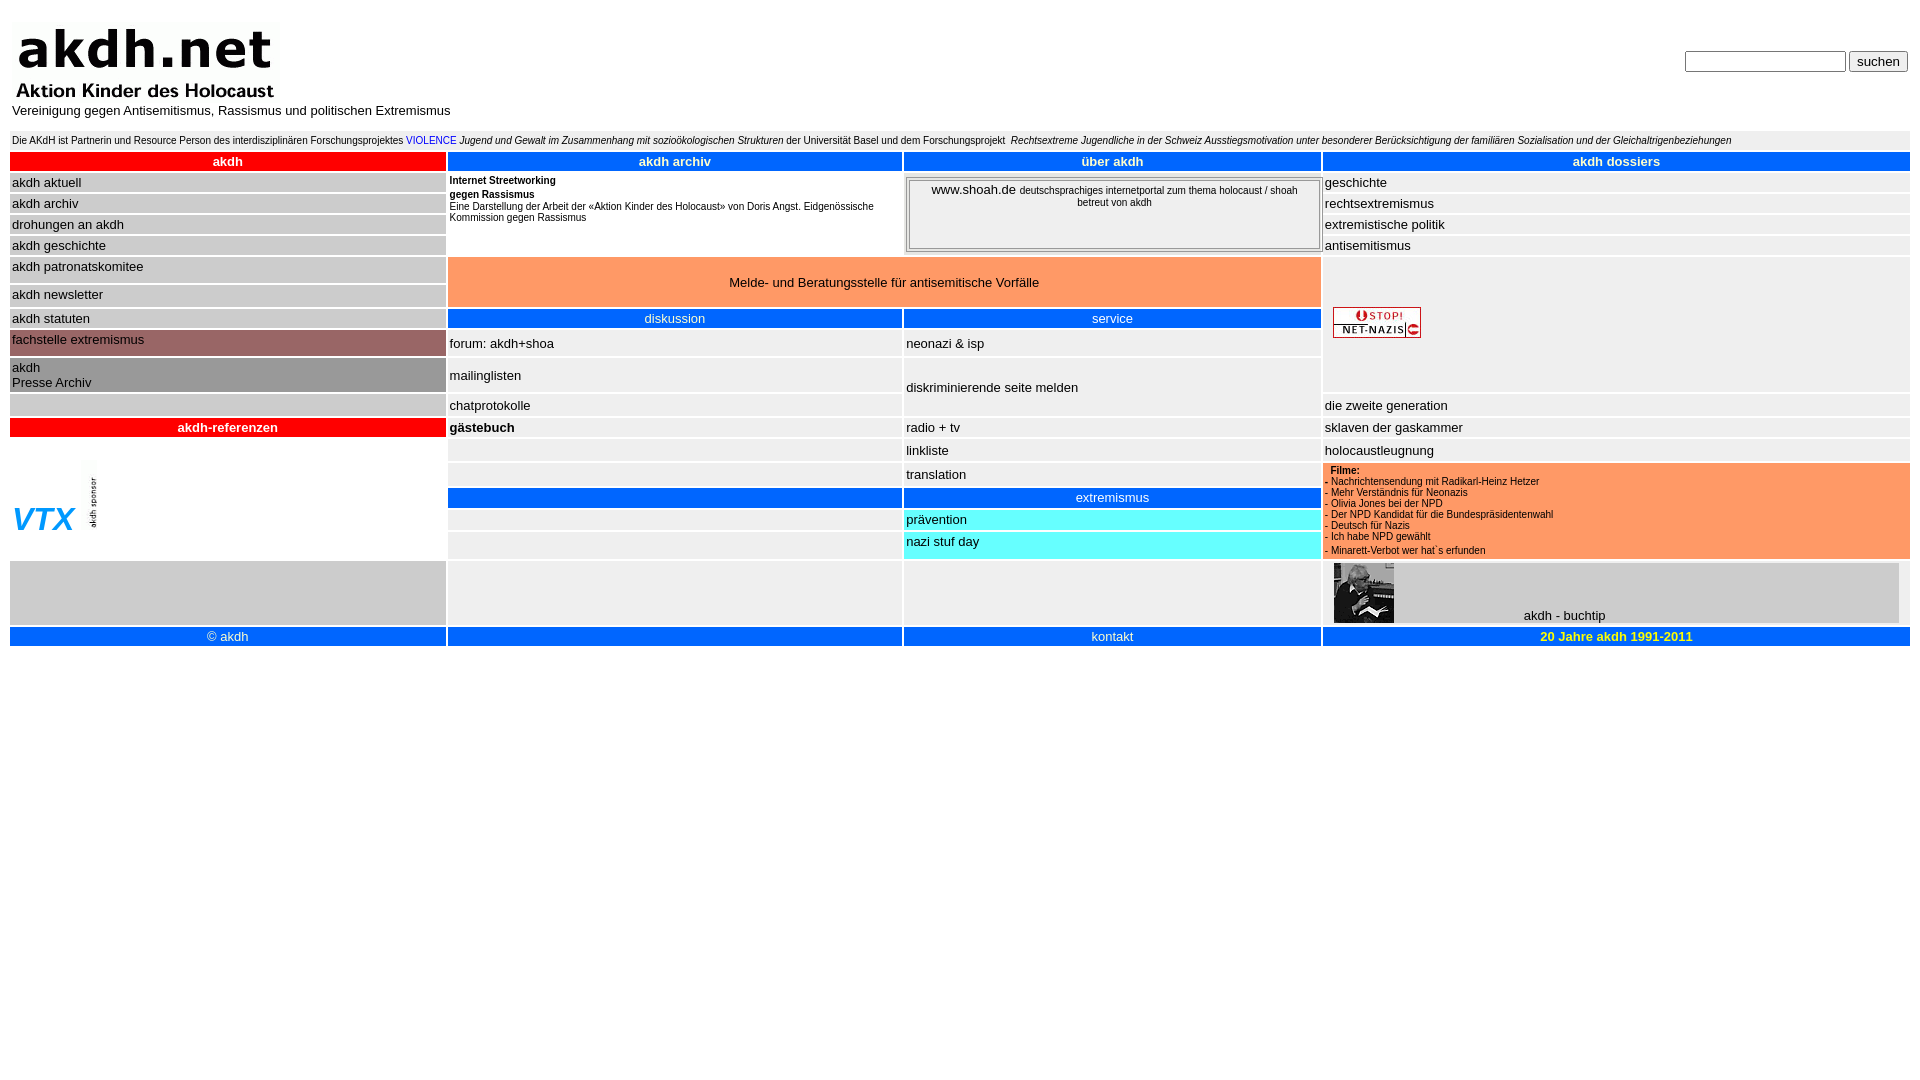 The width and height of the screenshot is (1920, 1080). Describe the element at coordinates (944, 344) in the screenshot. I see `neonazi & isp` at that location.